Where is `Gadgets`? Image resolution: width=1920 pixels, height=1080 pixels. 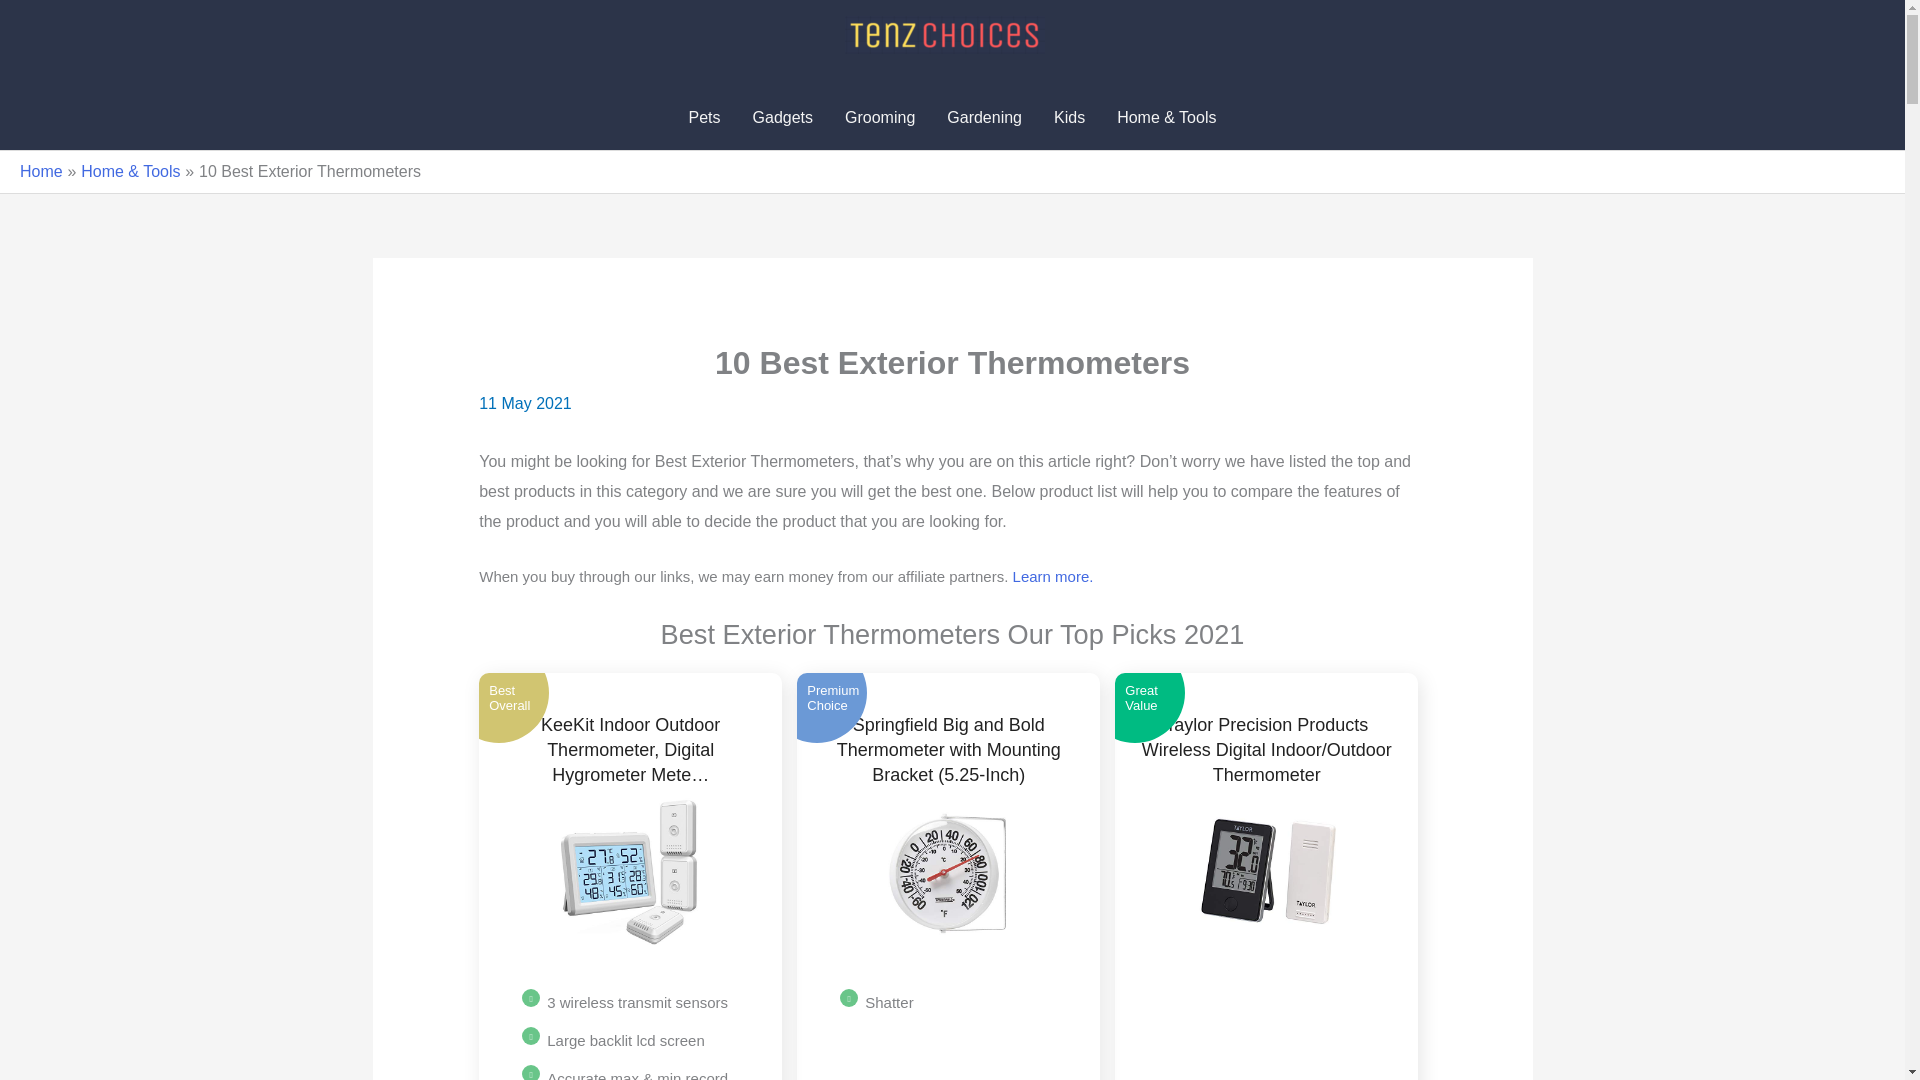 Gadgets is located at coordinates (783, 118).